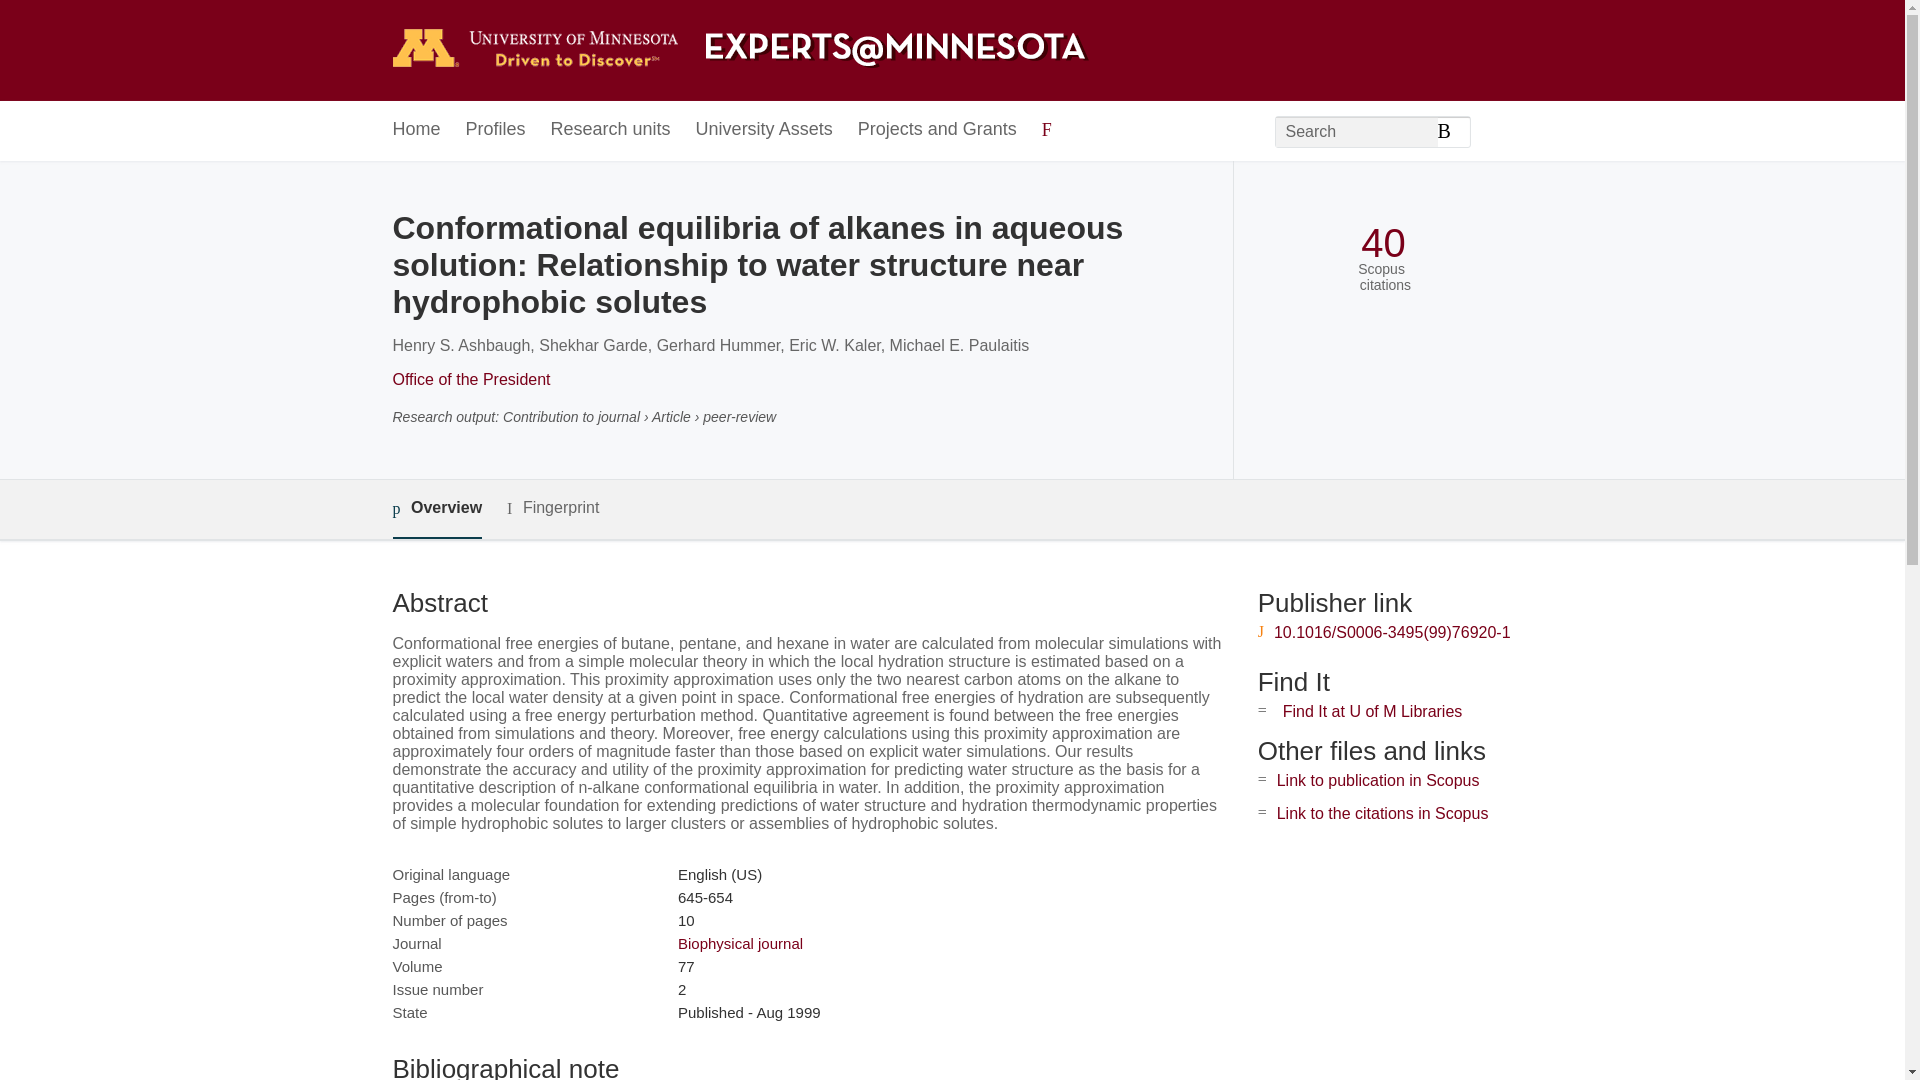 The width and height of the screenshot is (1920, 1080). I want to click on Overview, so click(436, 508).